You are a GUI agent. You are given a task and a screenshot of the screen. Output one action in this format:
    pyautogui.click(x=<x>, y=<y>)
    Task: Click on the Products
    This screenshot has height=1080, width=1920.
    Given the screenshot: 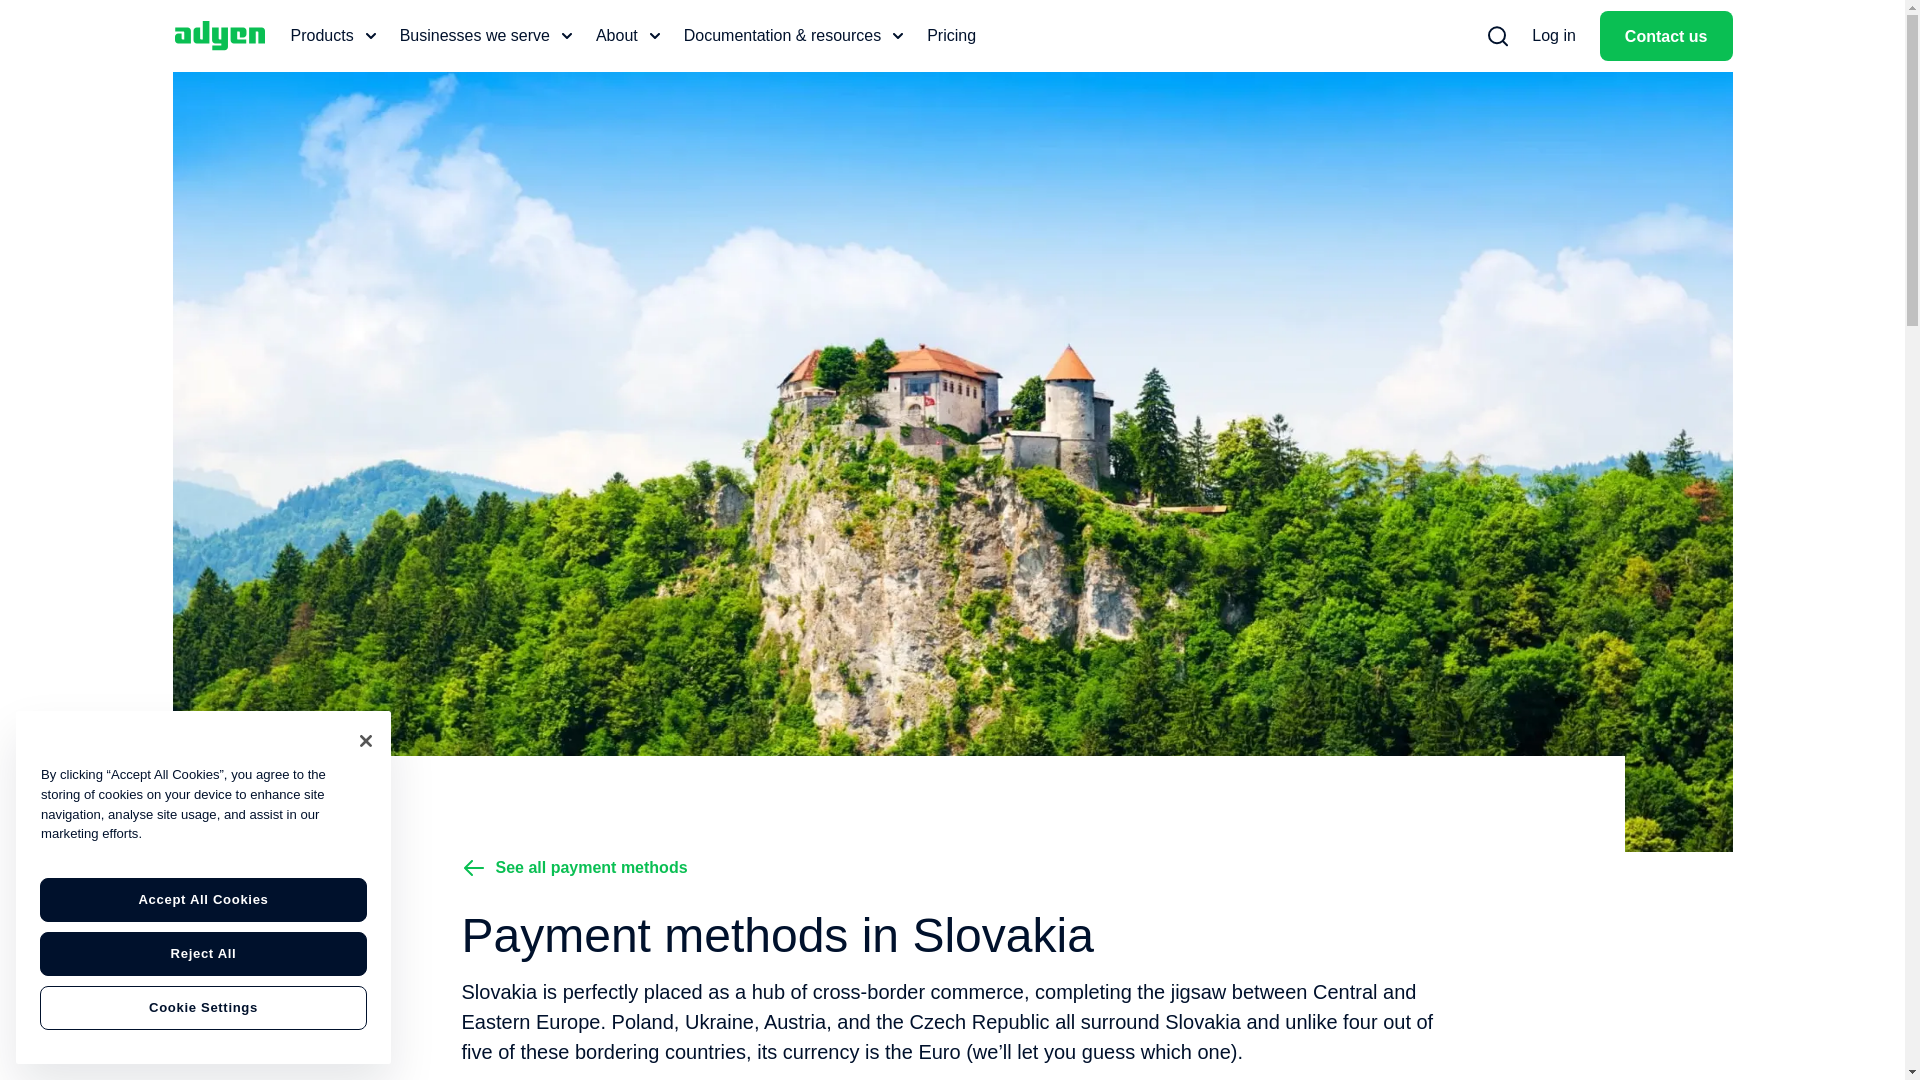 What is the action you would take?
    pyautogui.click(x=332, y=36)
    